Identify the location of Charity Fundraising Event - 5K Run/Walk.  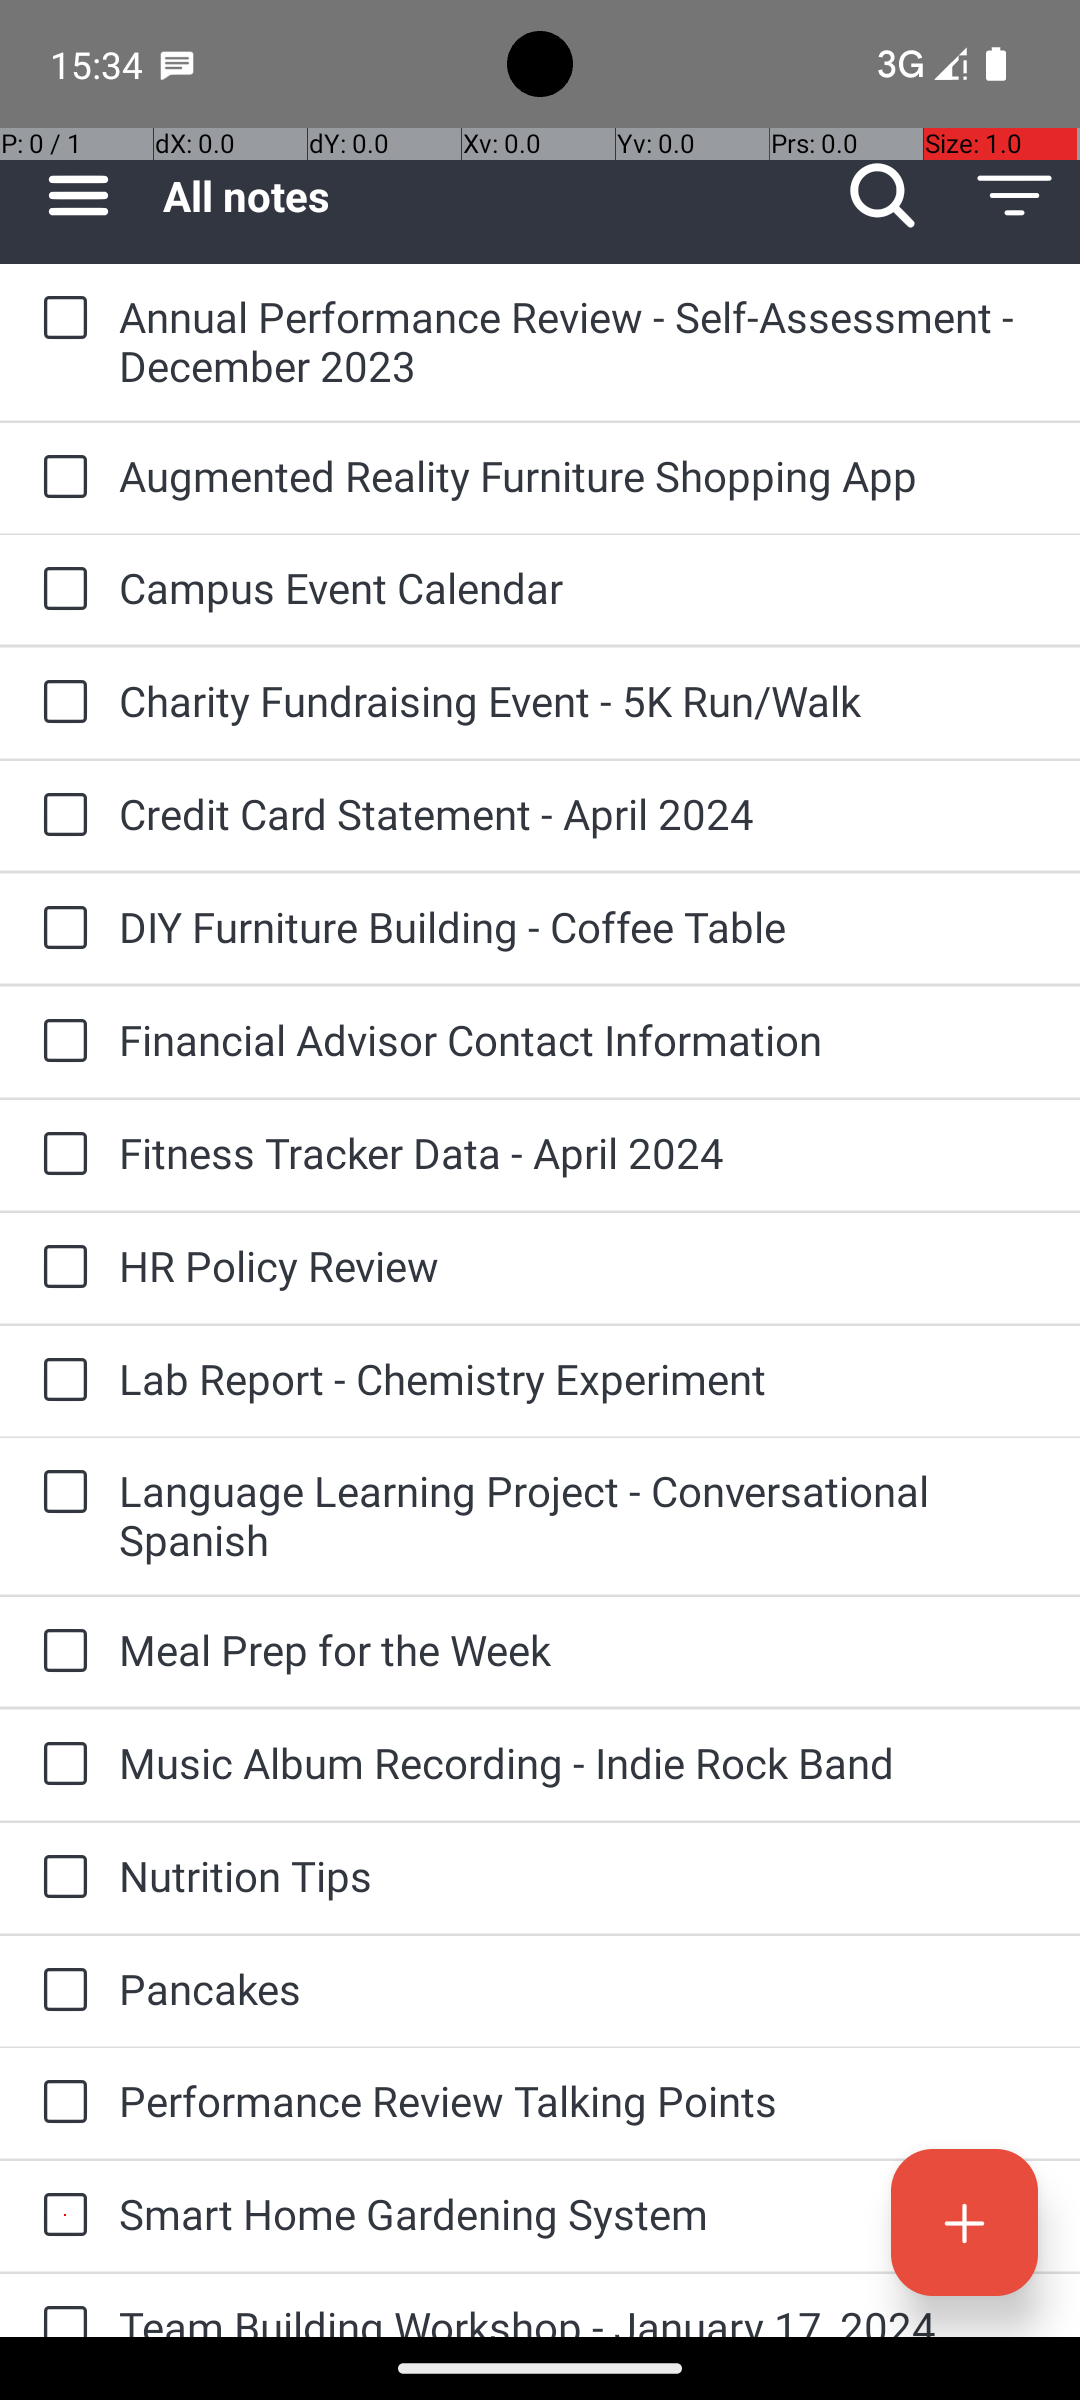
(580, 700).